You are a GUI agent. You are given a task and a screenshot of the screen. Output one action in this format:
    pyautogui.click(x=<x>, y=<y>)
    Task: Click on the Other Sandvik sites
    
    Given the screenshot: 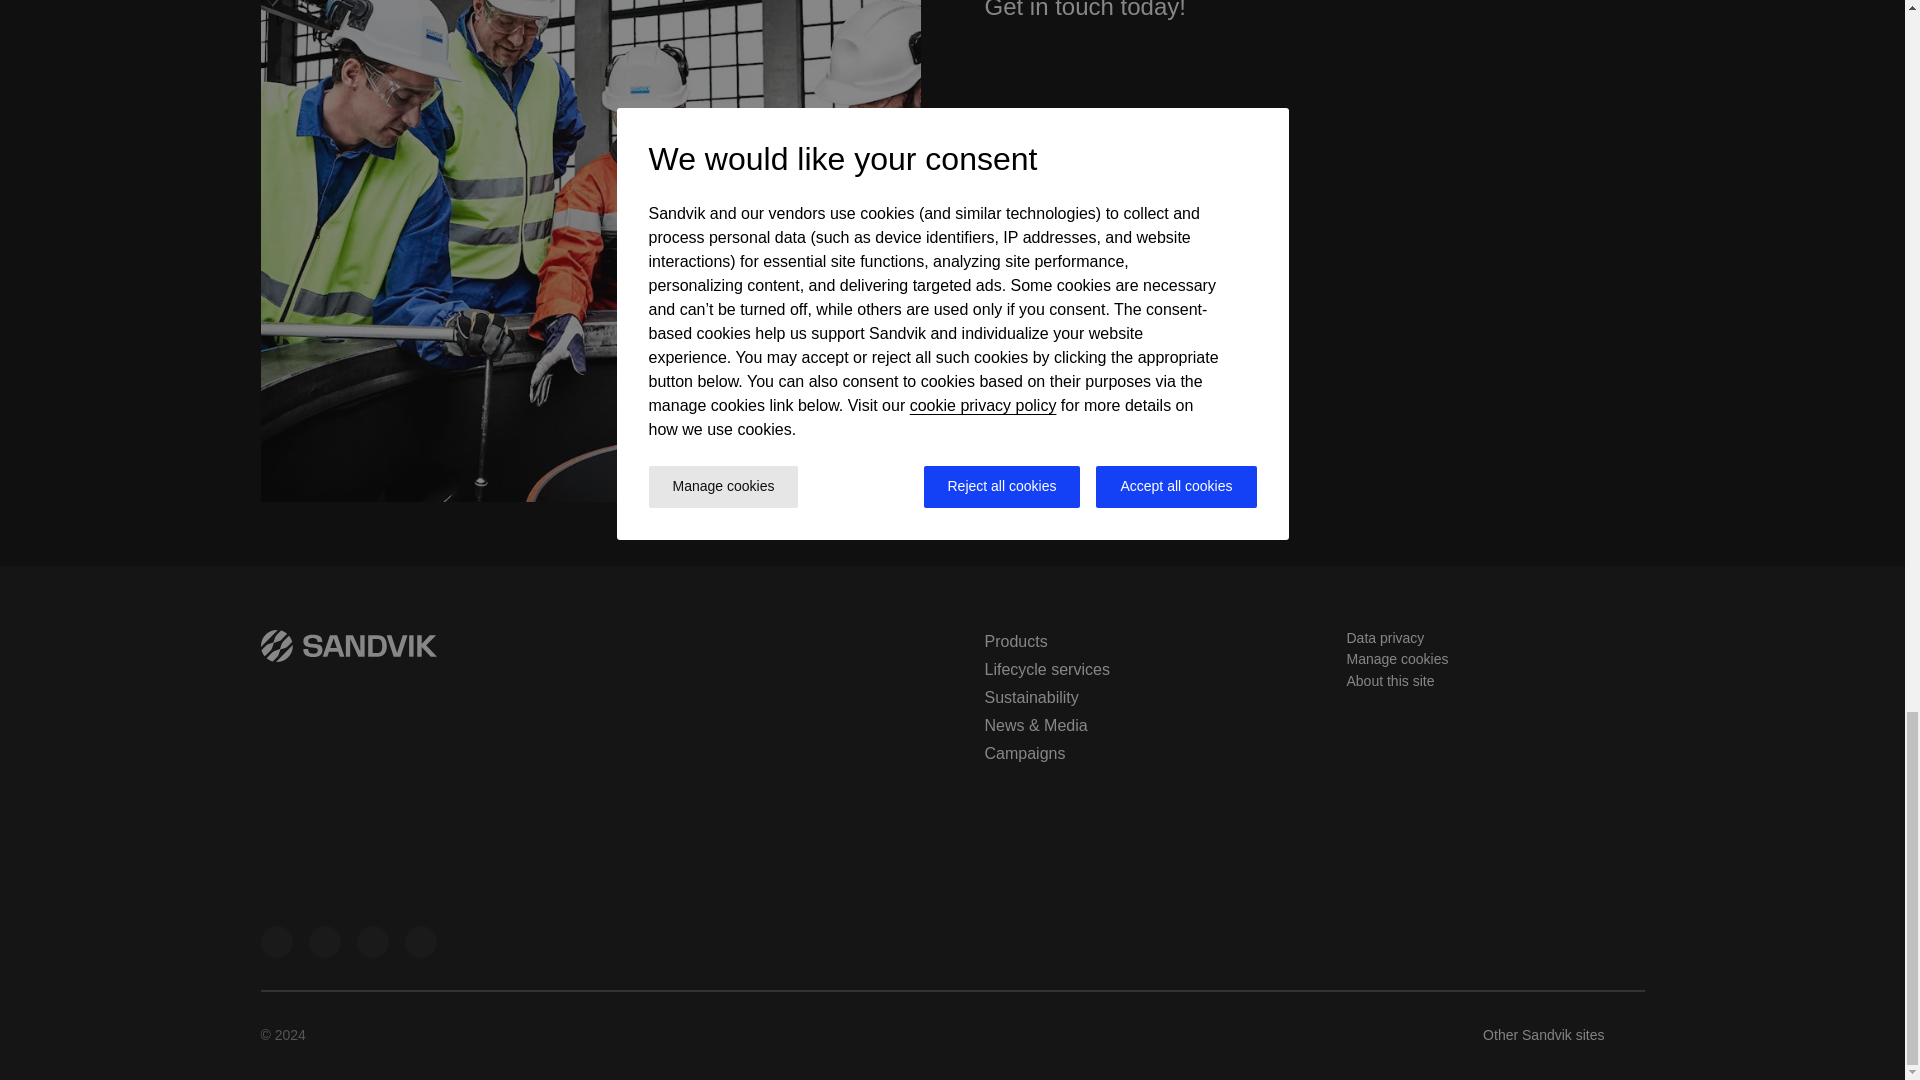 What is the action you would take?
    pyautogui.click(x=1562, y=1035)
    